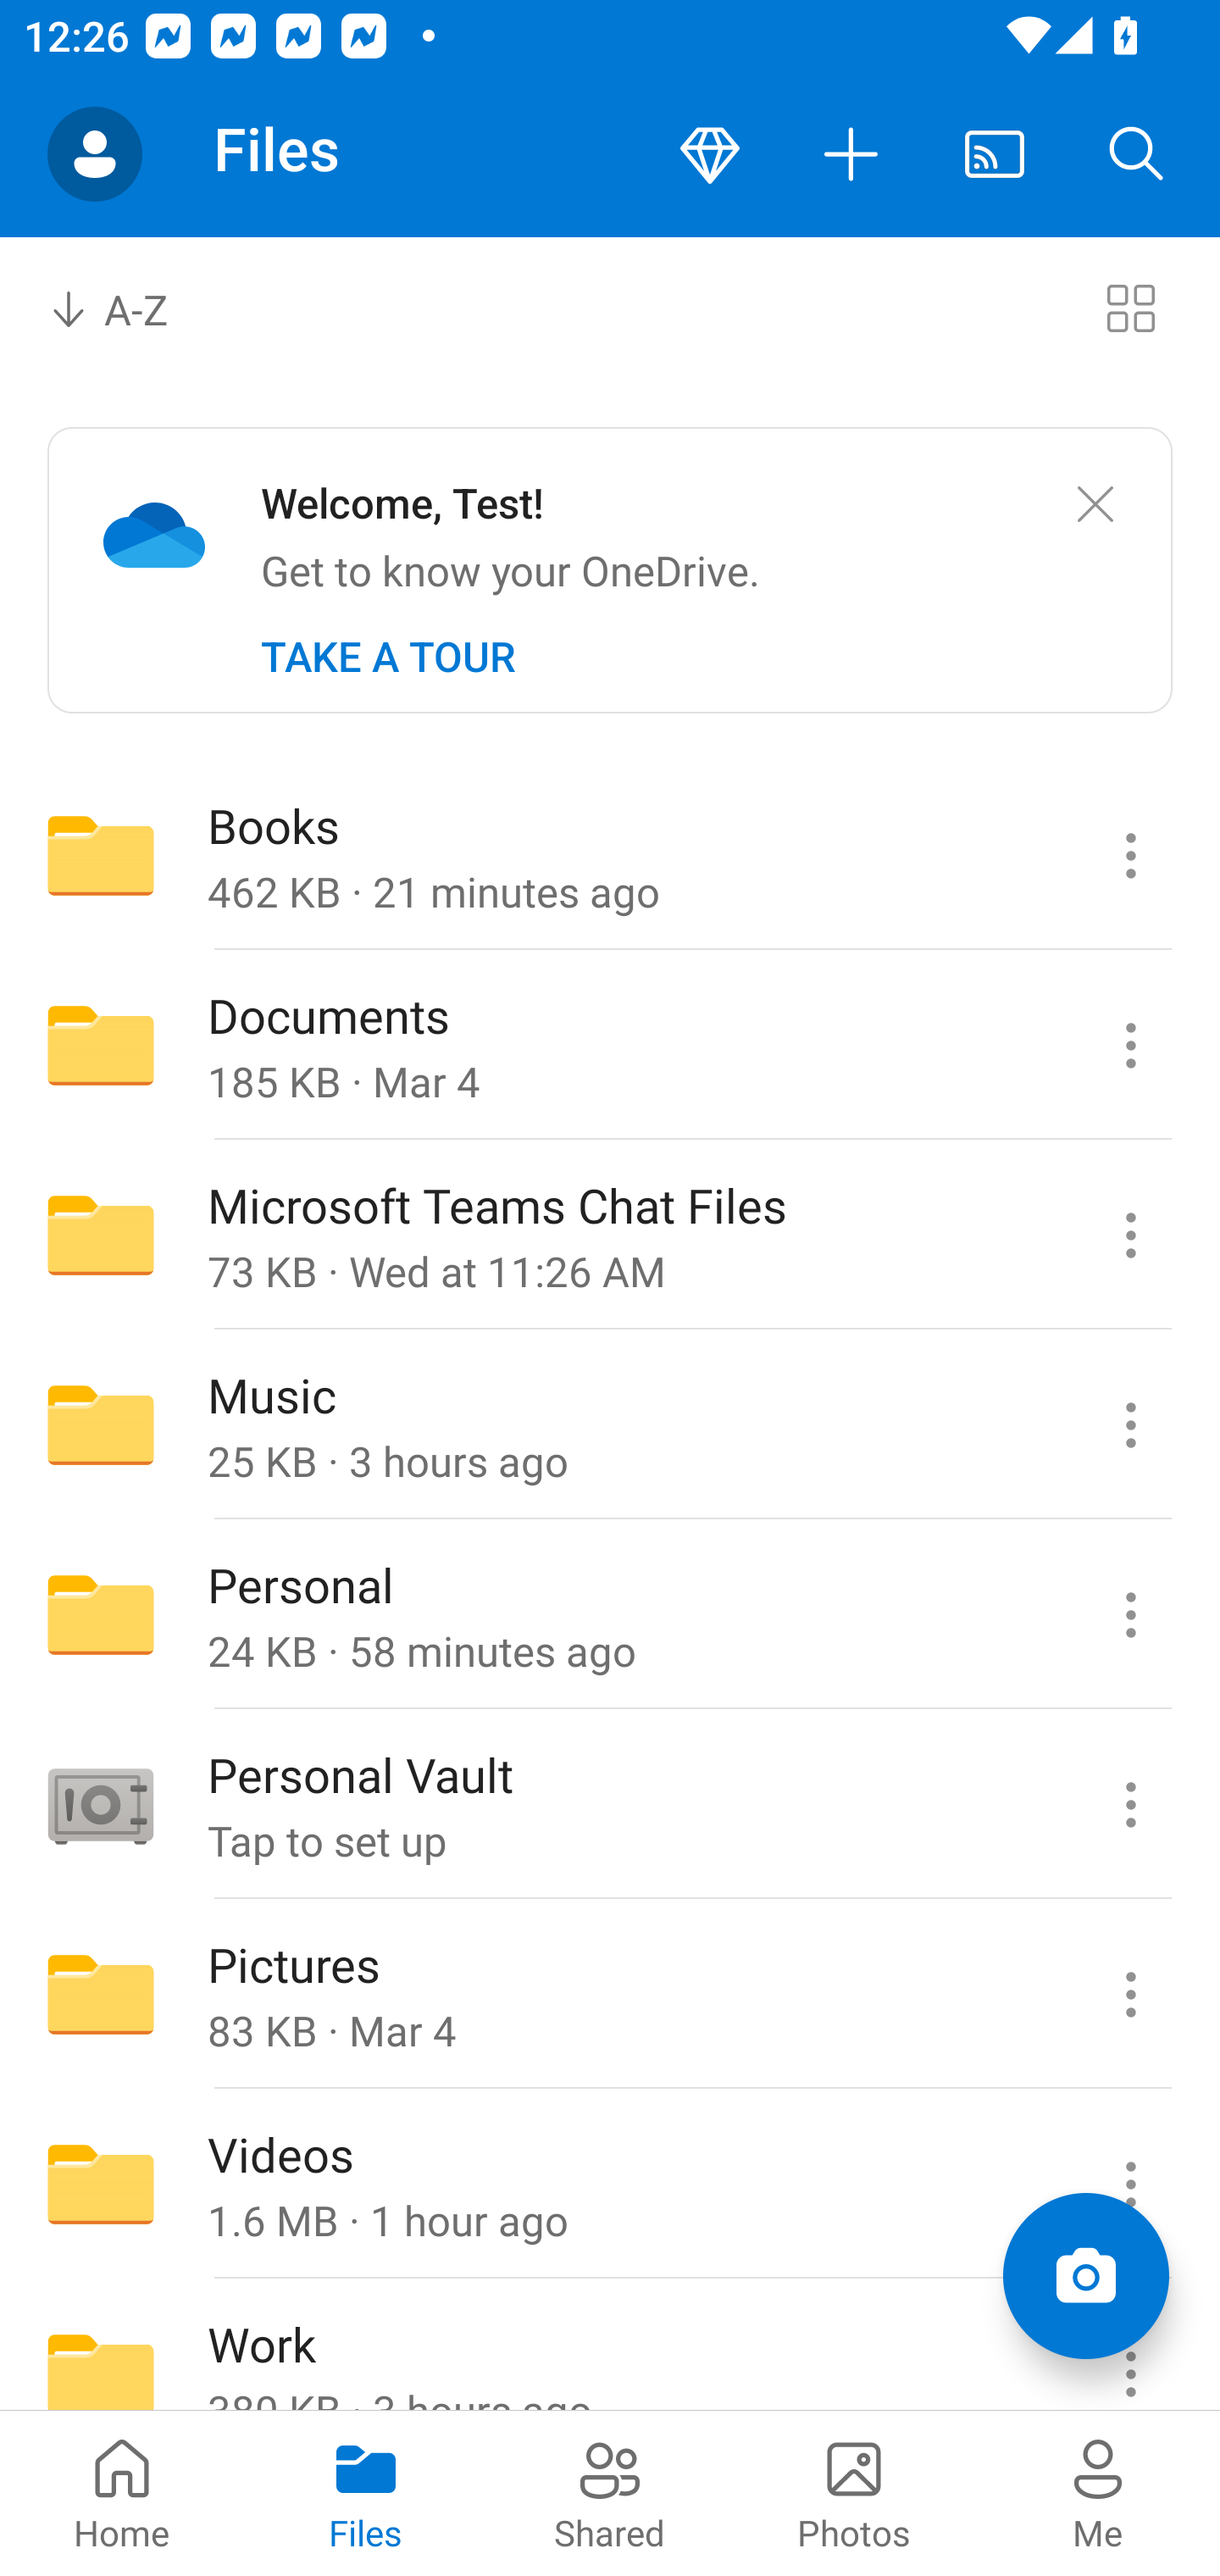 The height and width of the screenshot is (2576, 1220). Describe the element at coordinates (1137, 154) in the screenshot. I see `Search button` at that location.